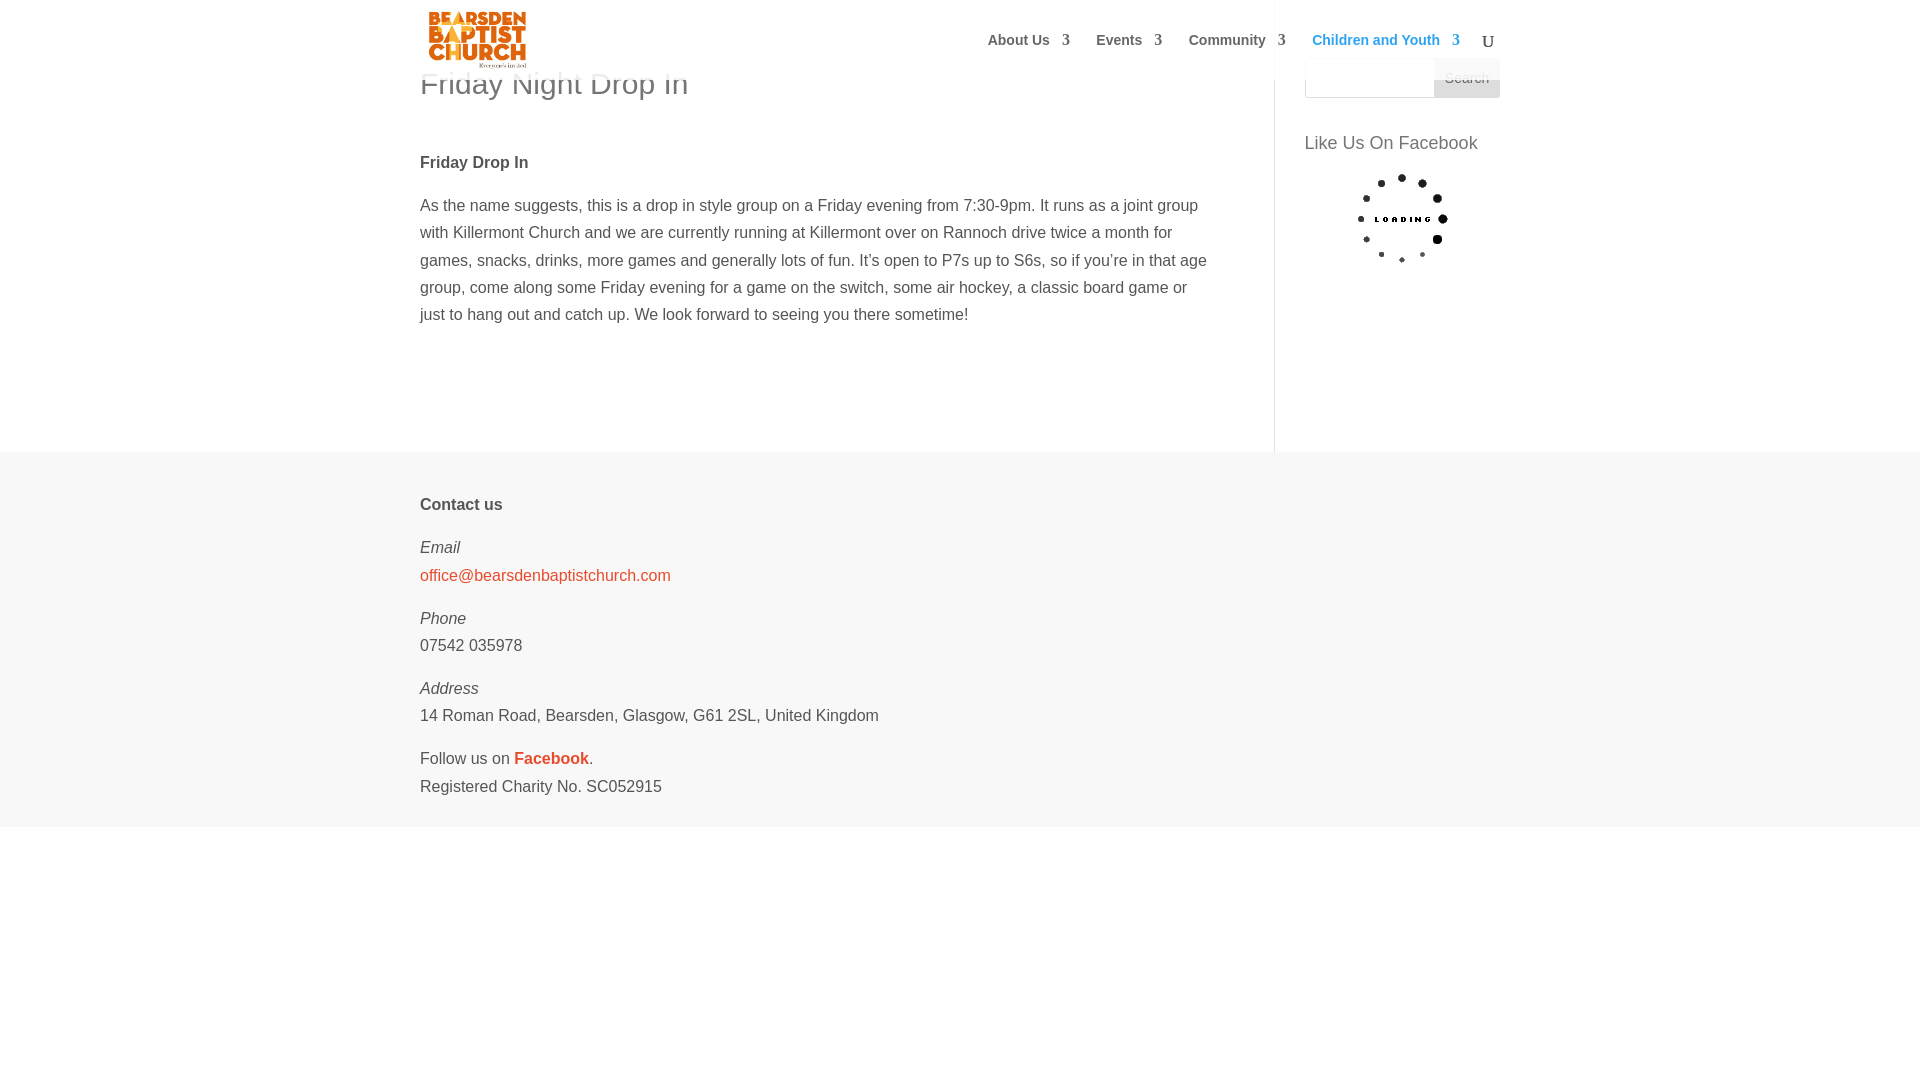  Describe the element at coordinates (1237, 56) in the screenshot. I see `Community` at that location.